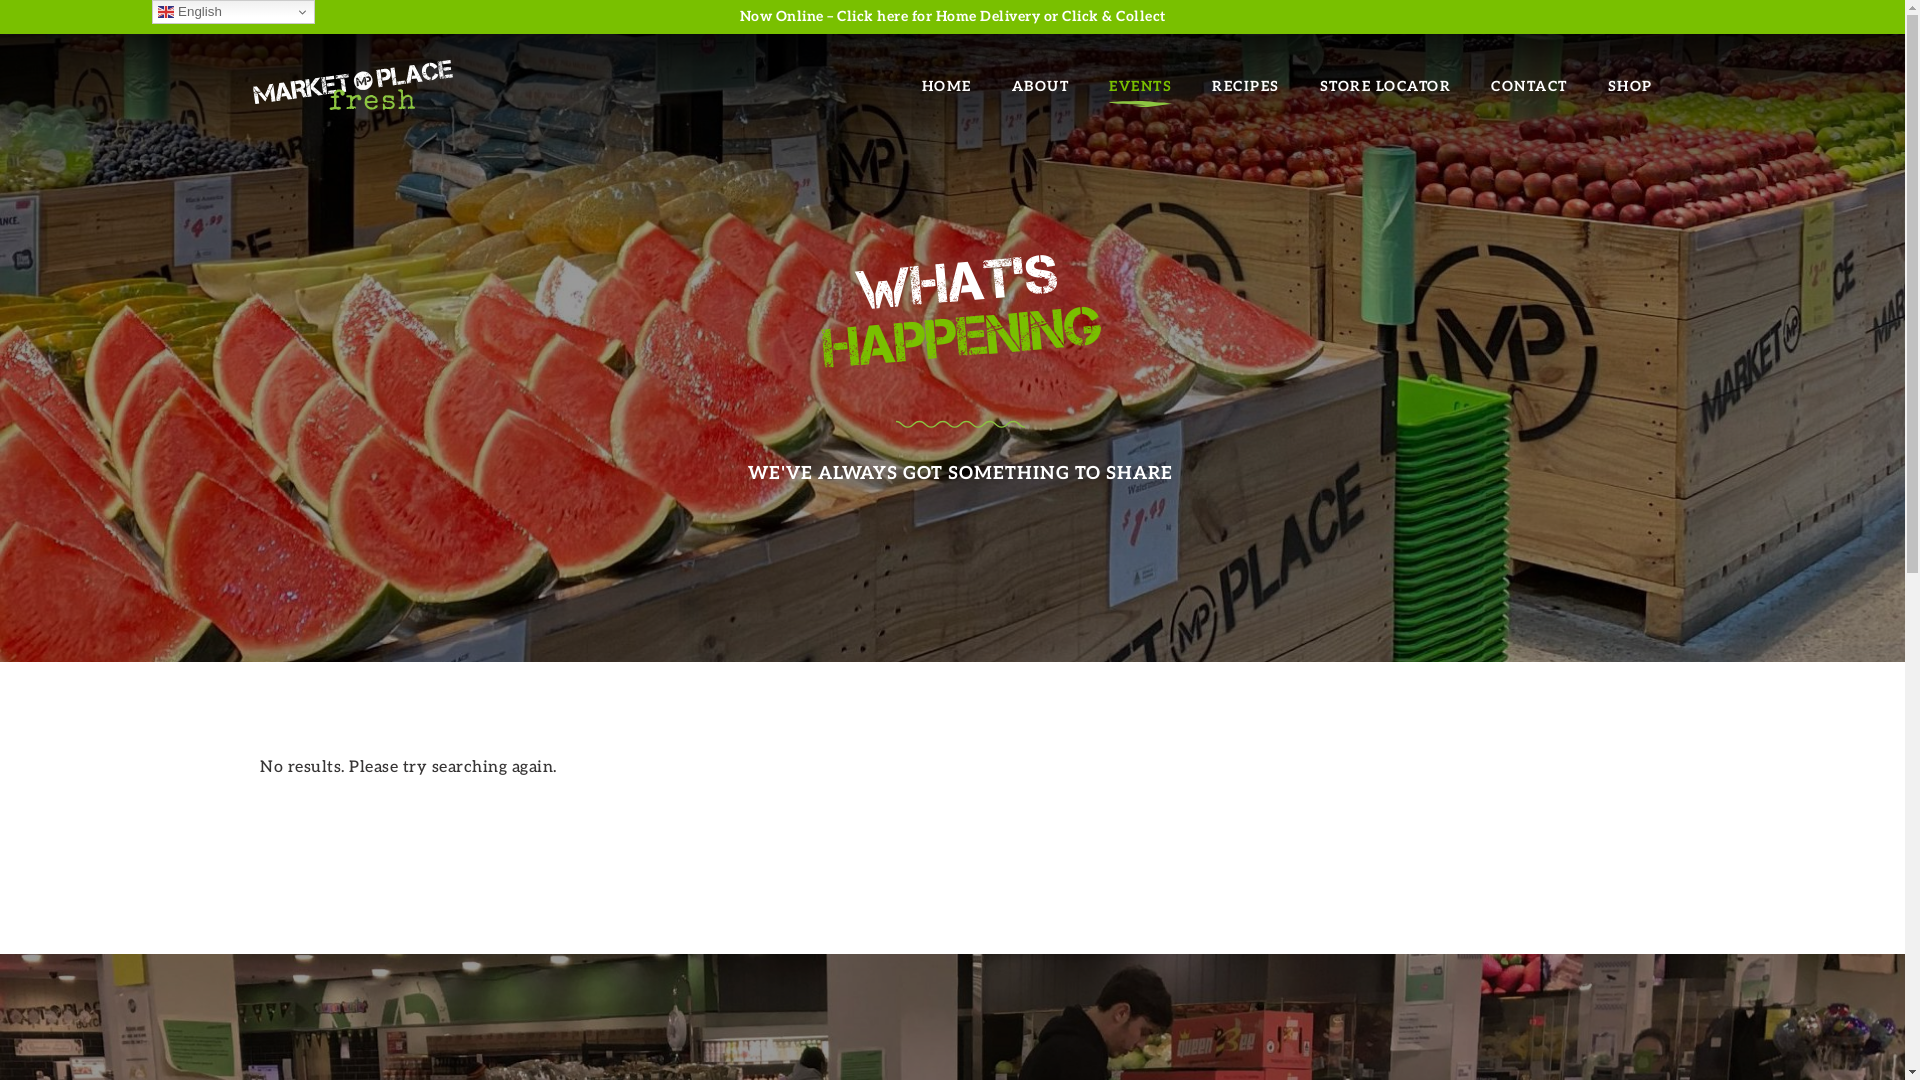  What do you see at coordinates (1630, 86) in the screenshot?
I see `SHOP` at bounding box center [1630, 86].